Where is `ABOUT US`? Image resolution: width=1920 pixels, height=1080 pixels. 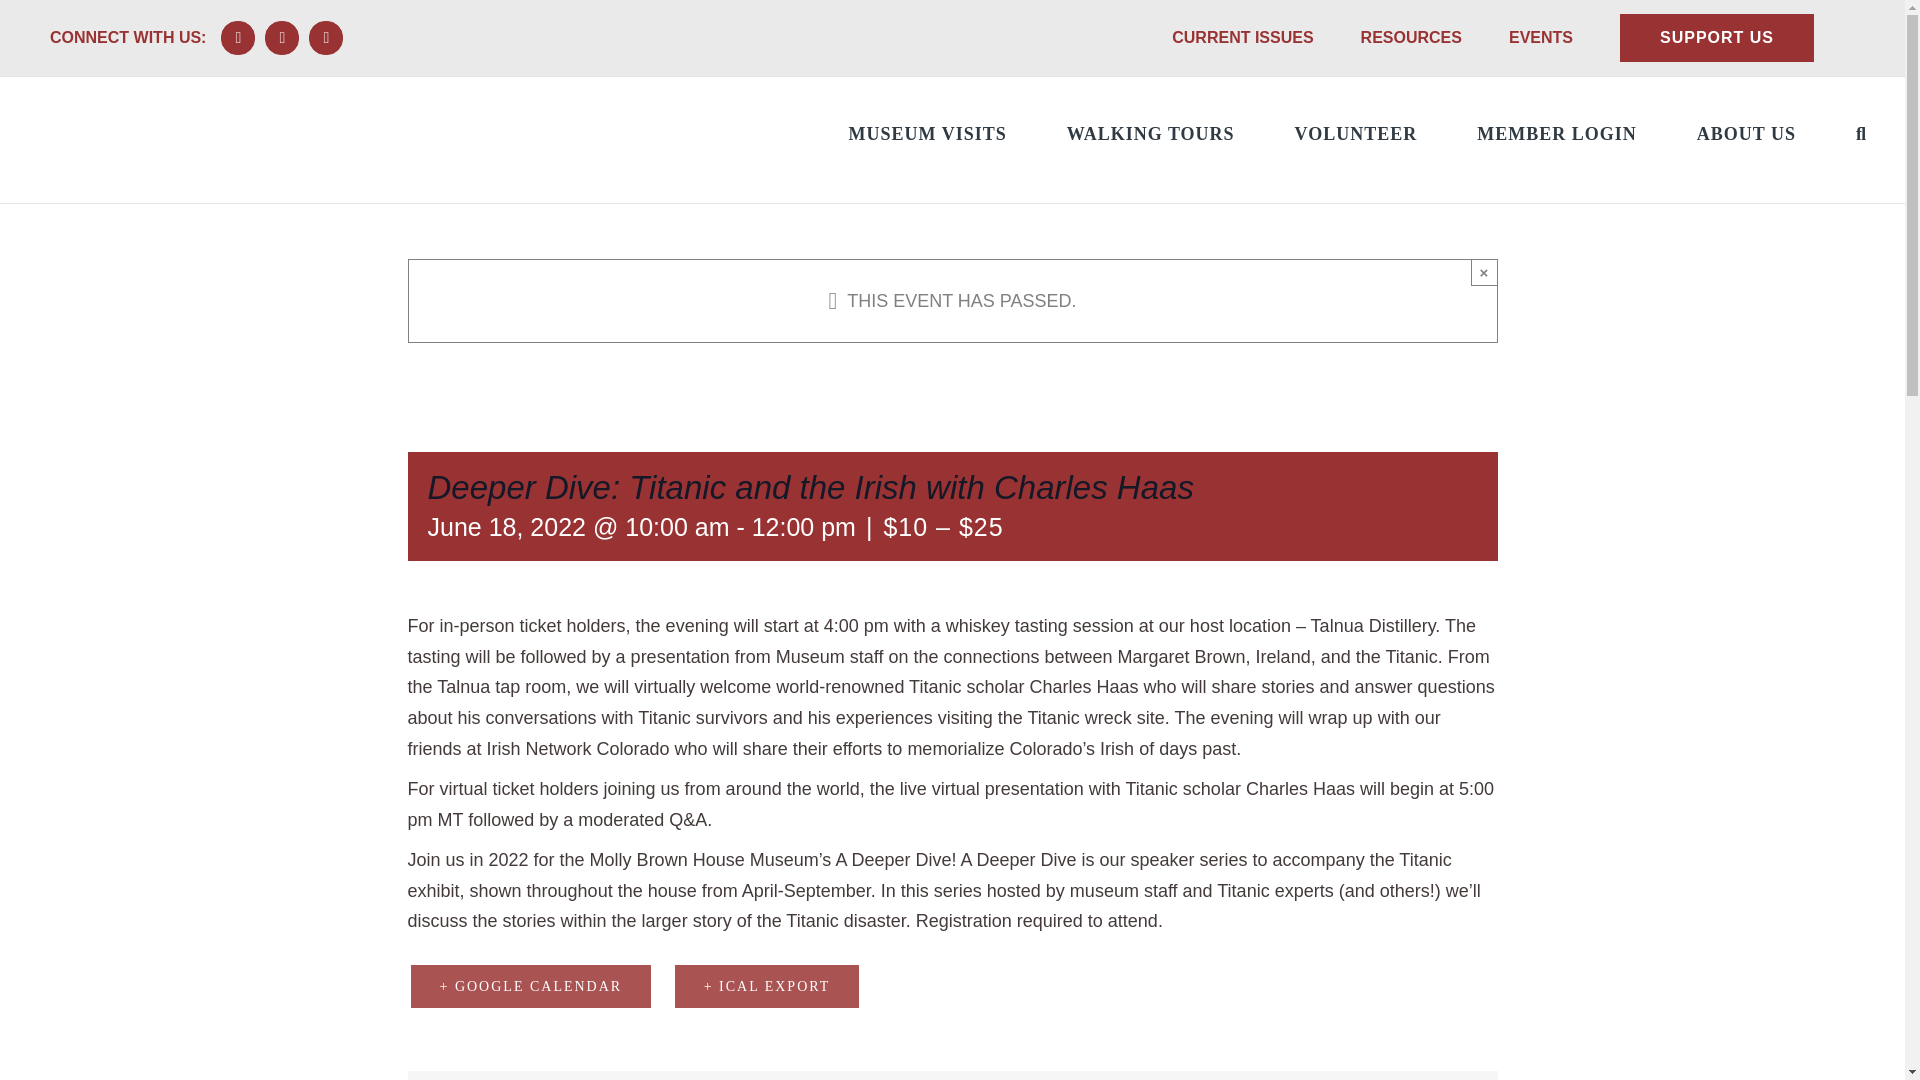
ABOUT US is located at coordinates (1746, 131).